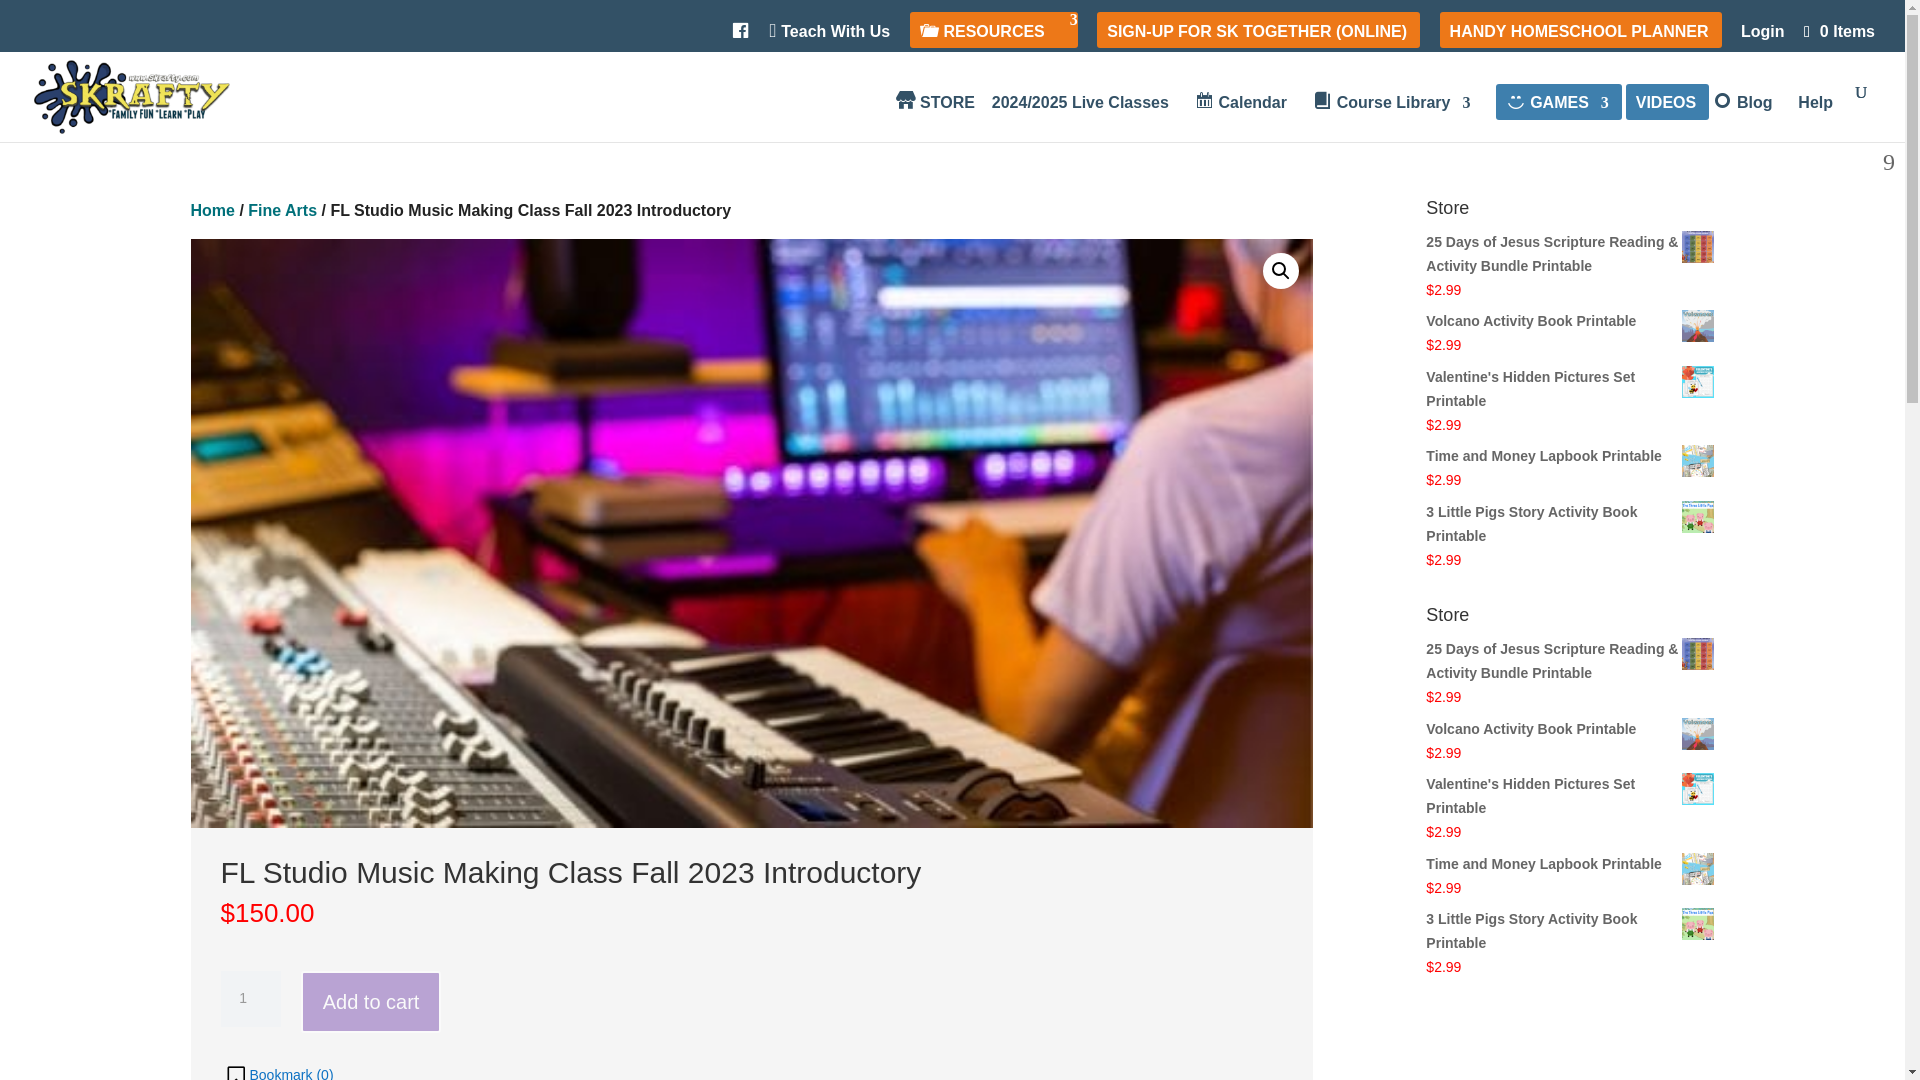 The image size is (1920, 1080). I want to click on Blog, so click(1742, 118).